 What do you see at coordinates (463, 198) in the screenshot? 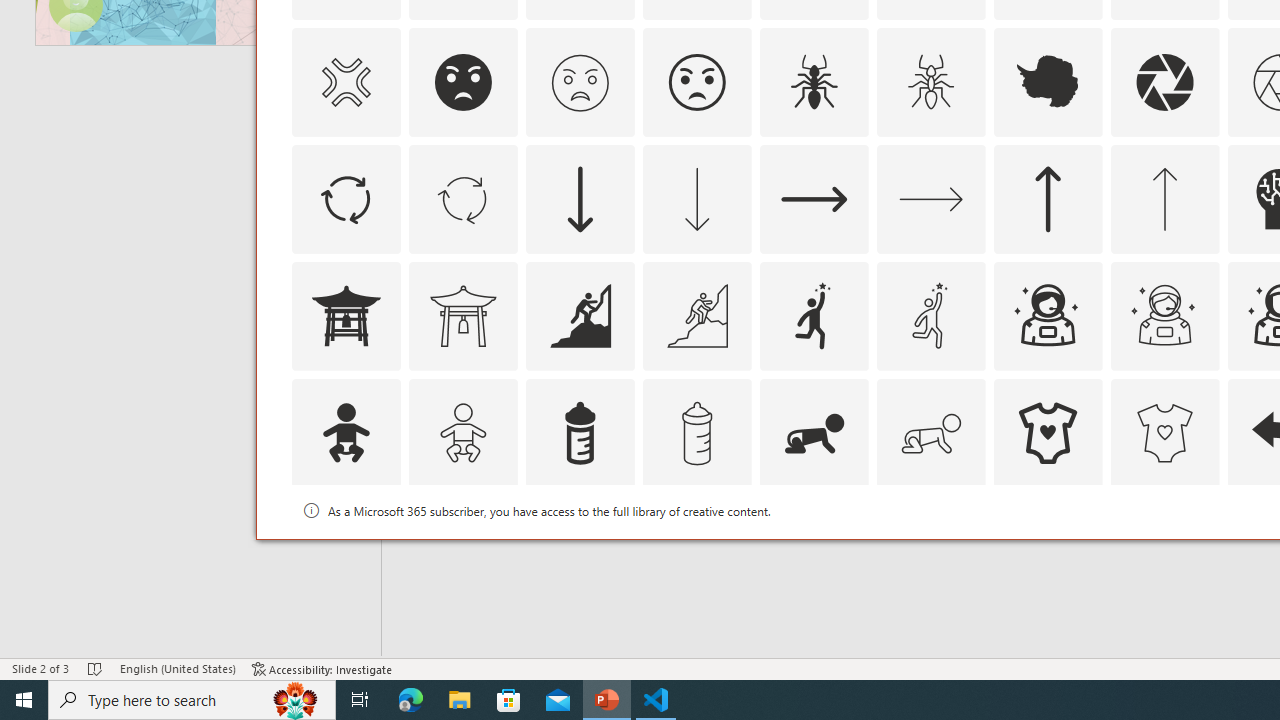
I see `AutomationID: Icons_ArrowCircle_M` at bounding box center [463, 198].